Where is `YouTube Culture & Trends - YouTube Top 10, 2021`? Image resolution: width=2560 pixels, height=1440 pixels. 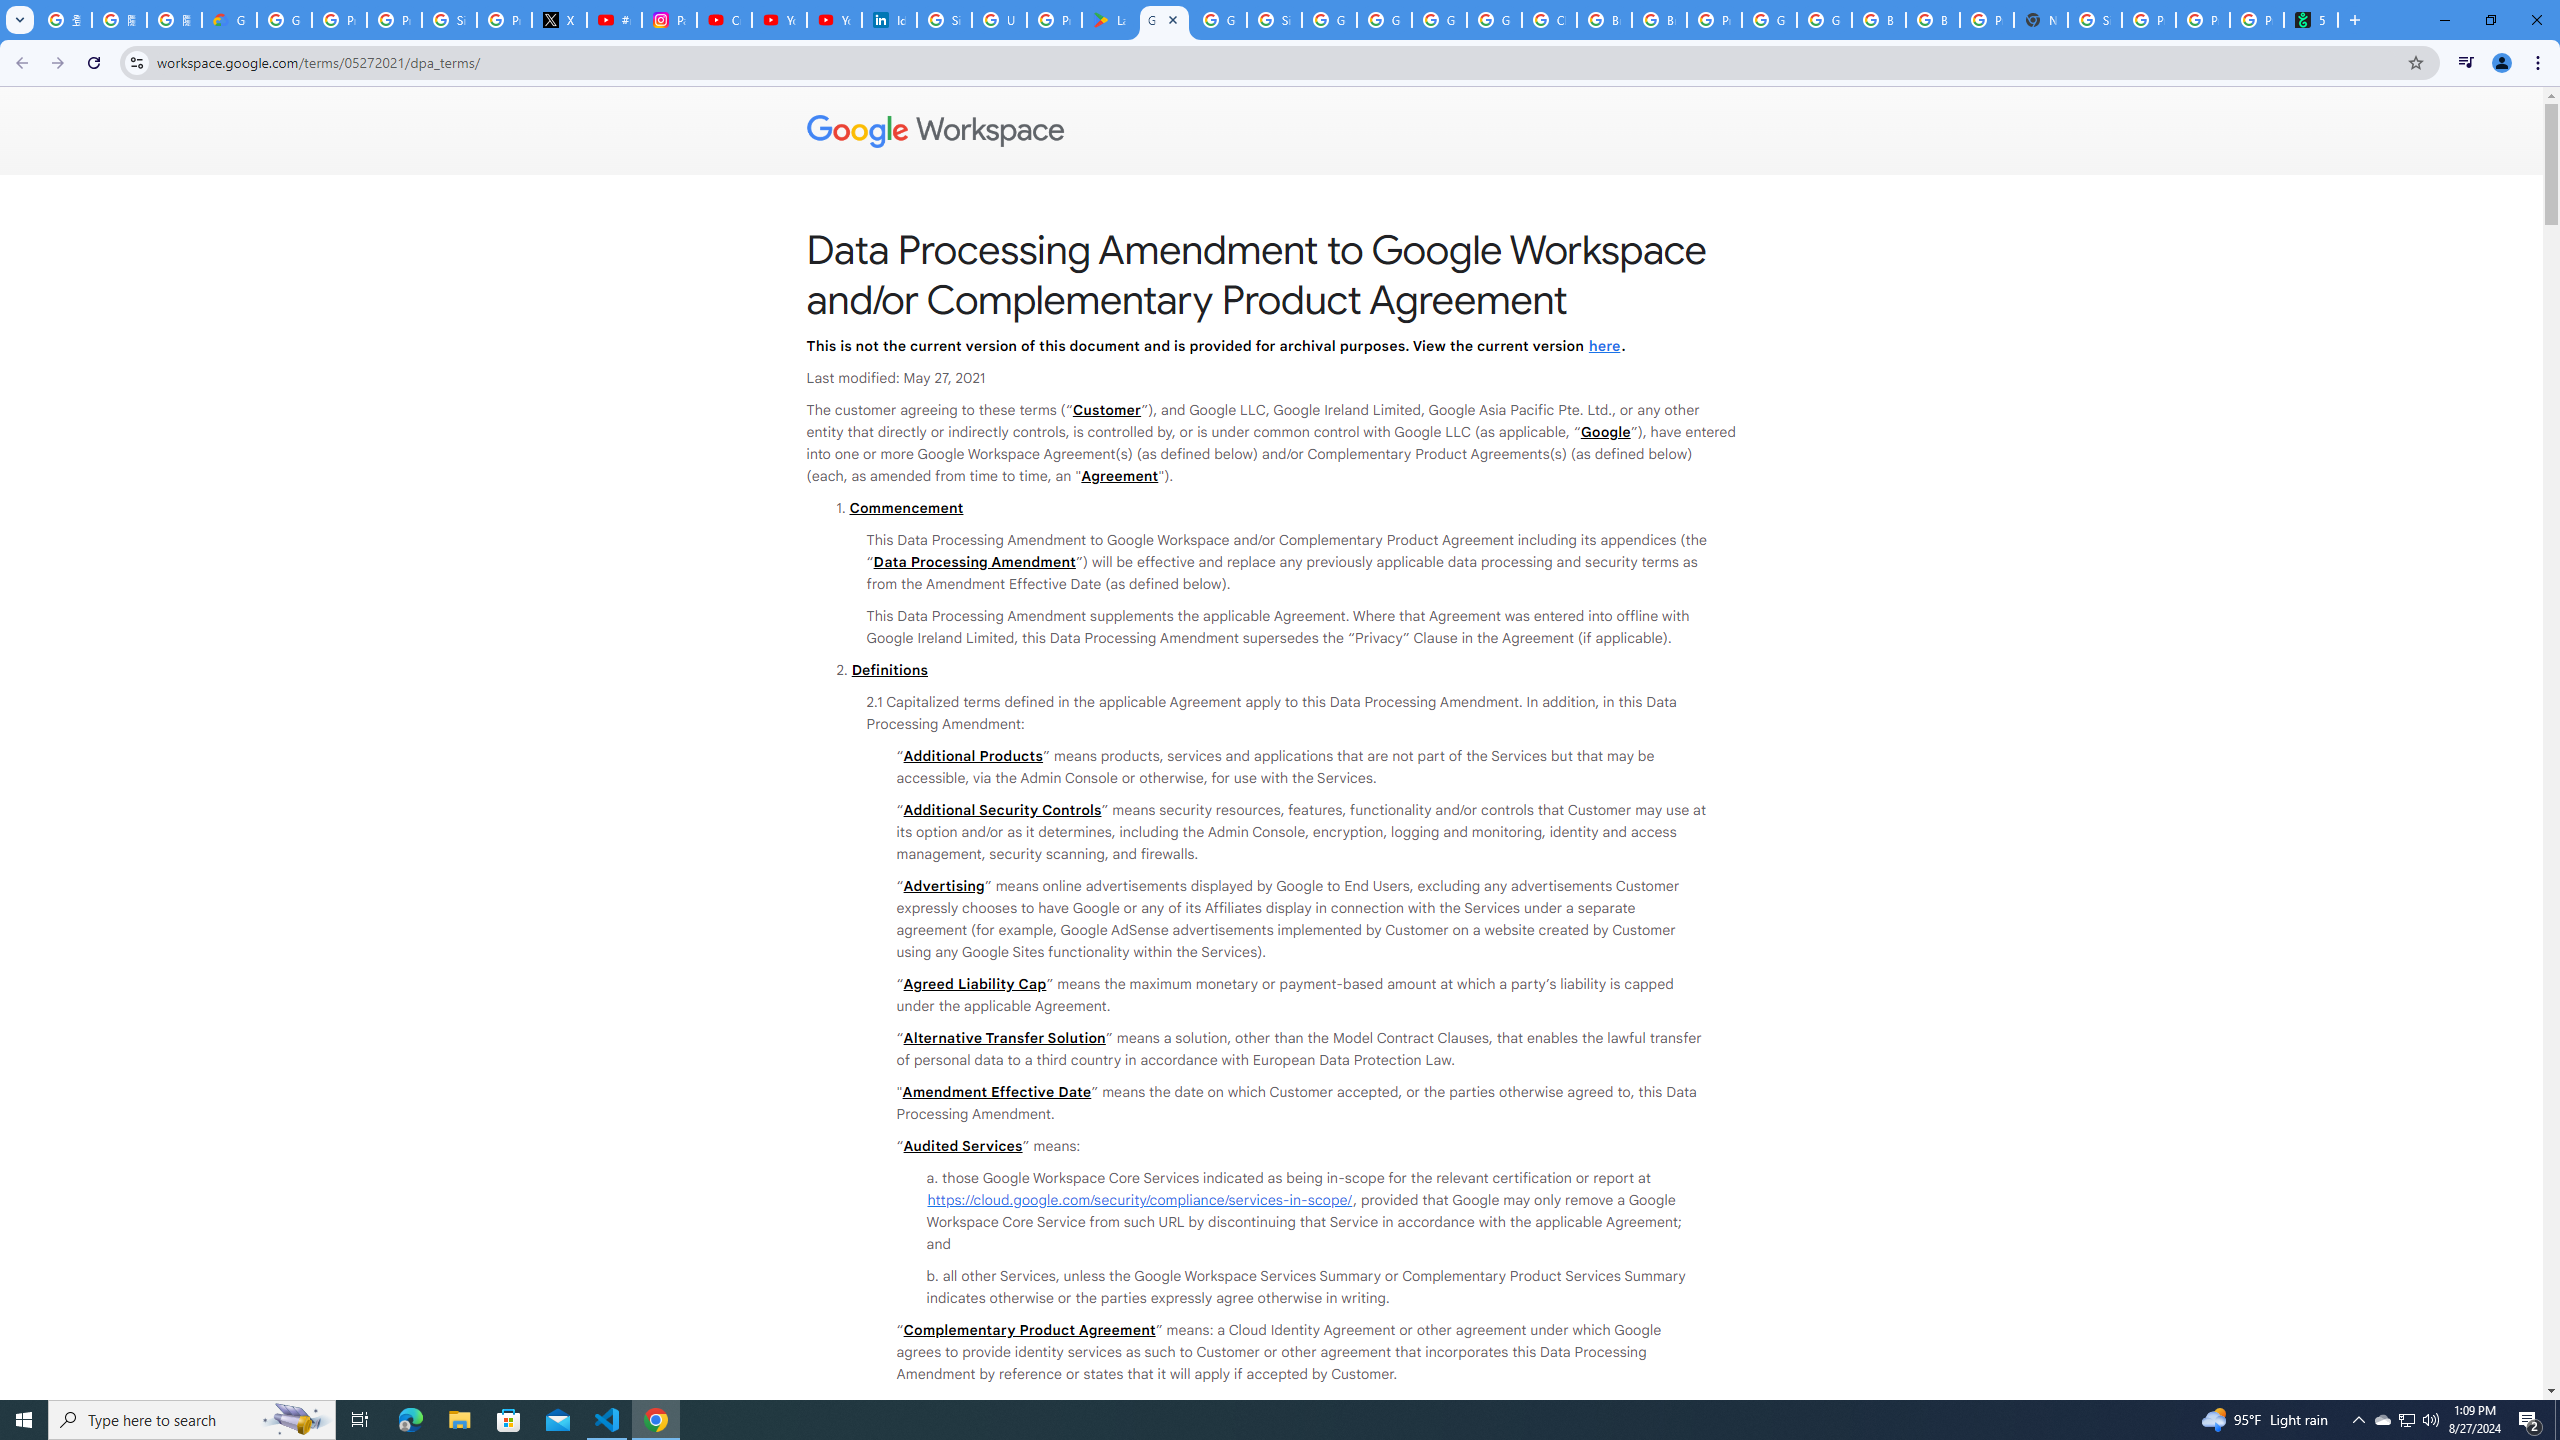
YouTube Culture & Trends - YouTube Top 10, 2021 is located at coordinates (834, 20).